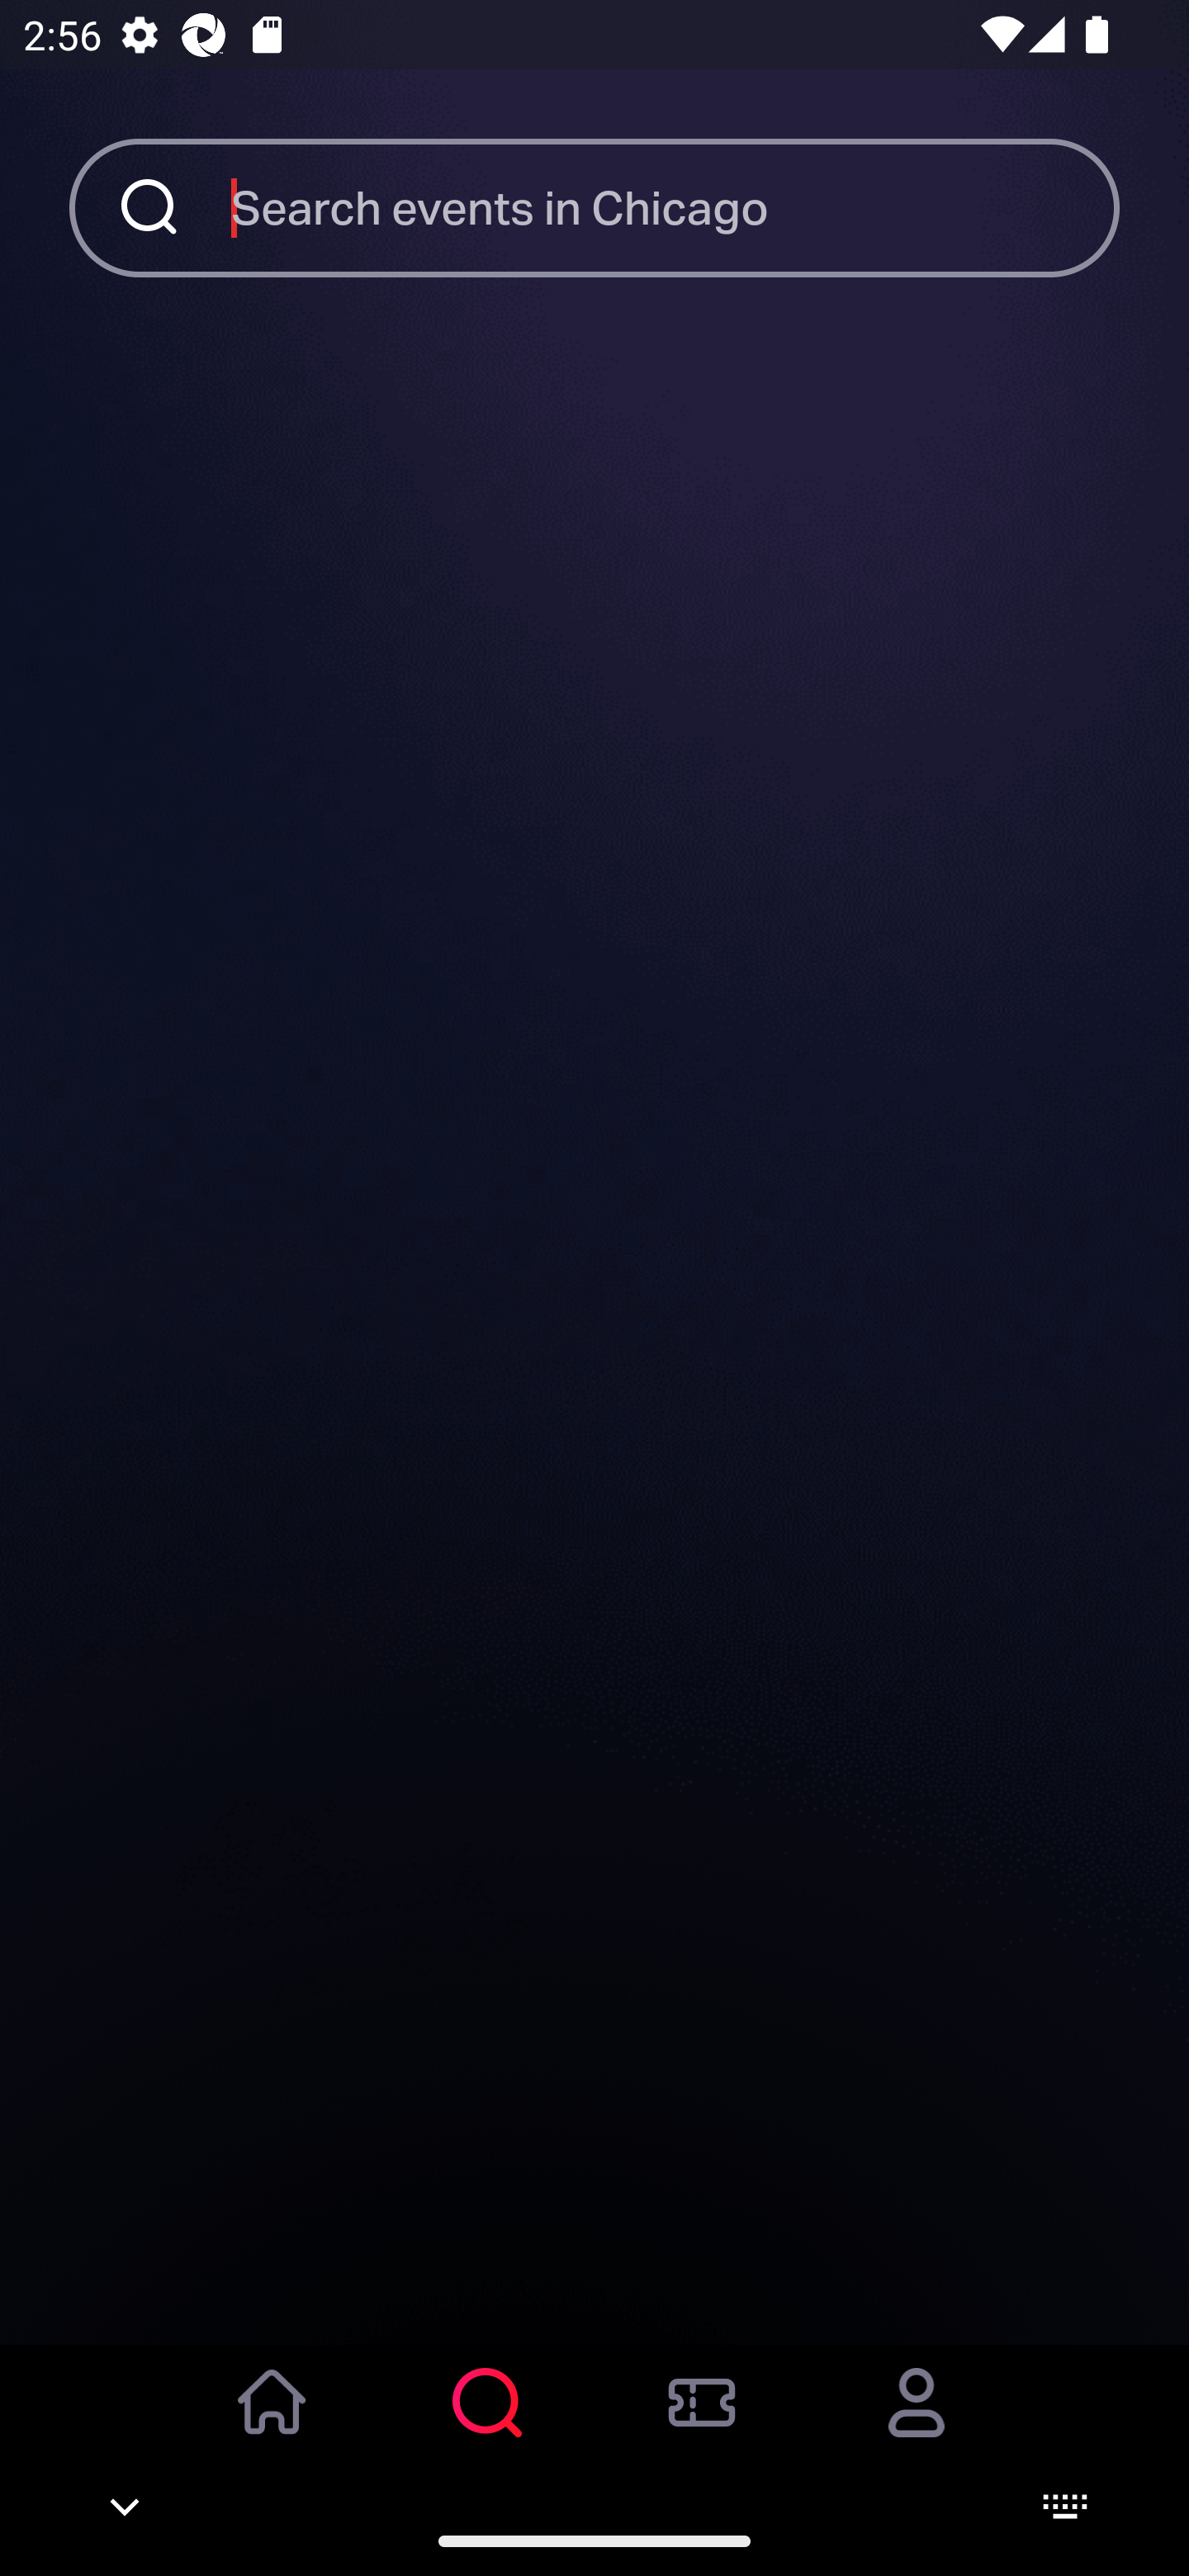 The height and width of the screenshot is (2576, 1189). I want to click on Orders, so click(702, 2425).